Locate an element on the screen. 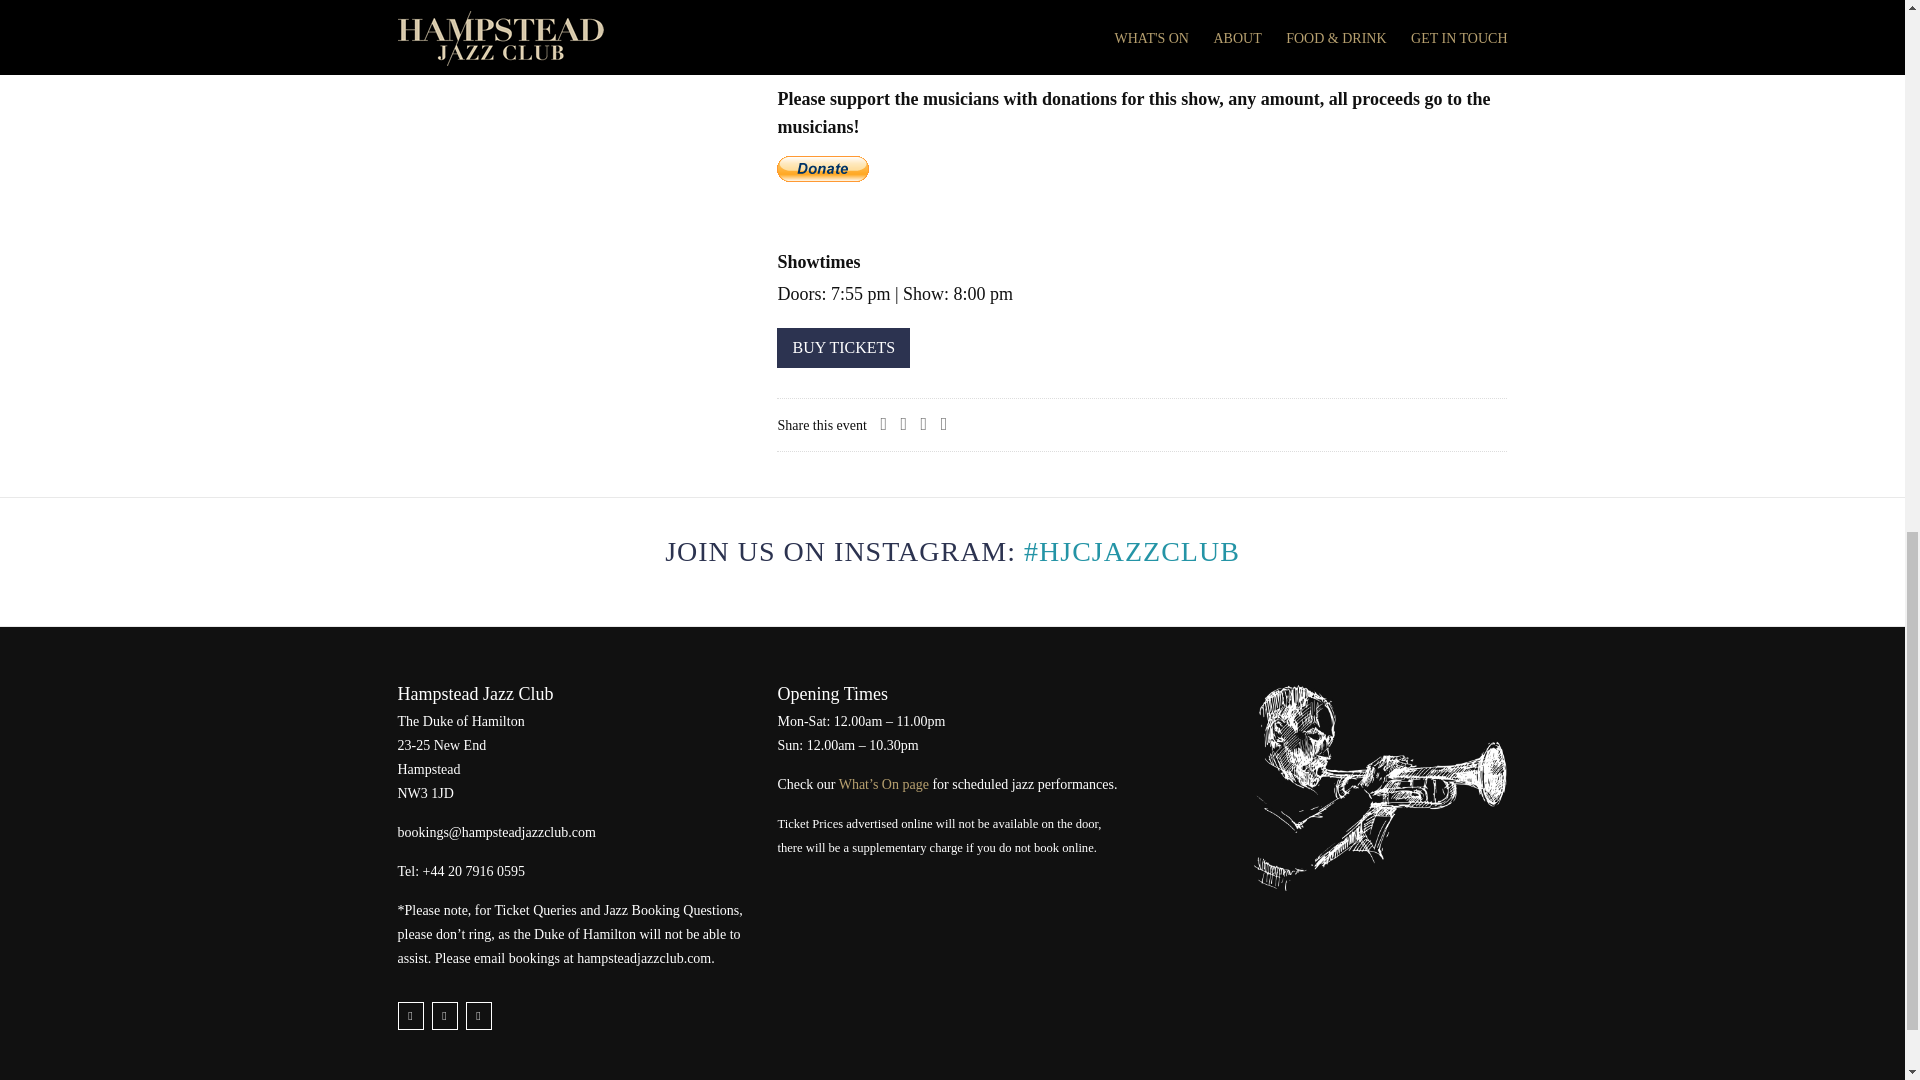  Follow Hampstead Jazz Club on Twitter is located at coordinates (410, 1016).